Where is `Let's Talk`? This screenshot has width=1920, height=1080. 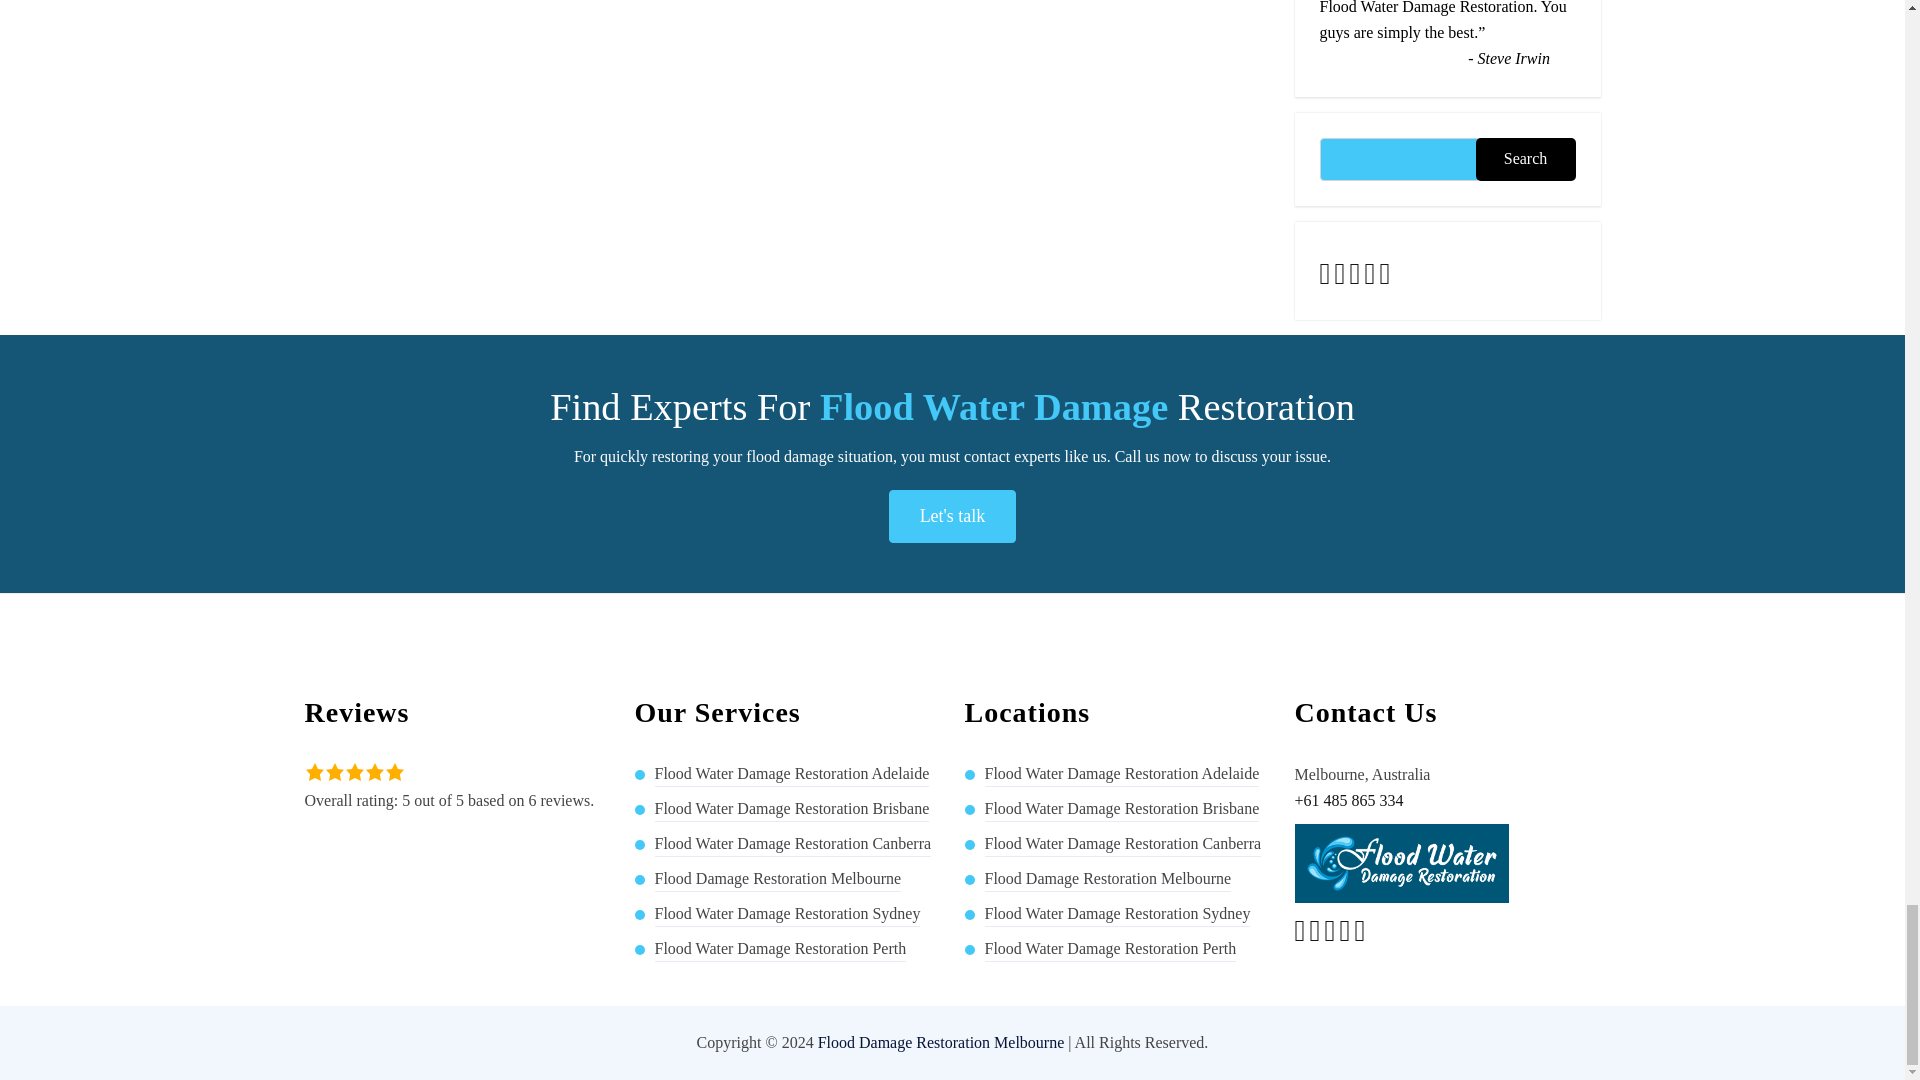 Let's Talk is located at coordinates (952, 516).